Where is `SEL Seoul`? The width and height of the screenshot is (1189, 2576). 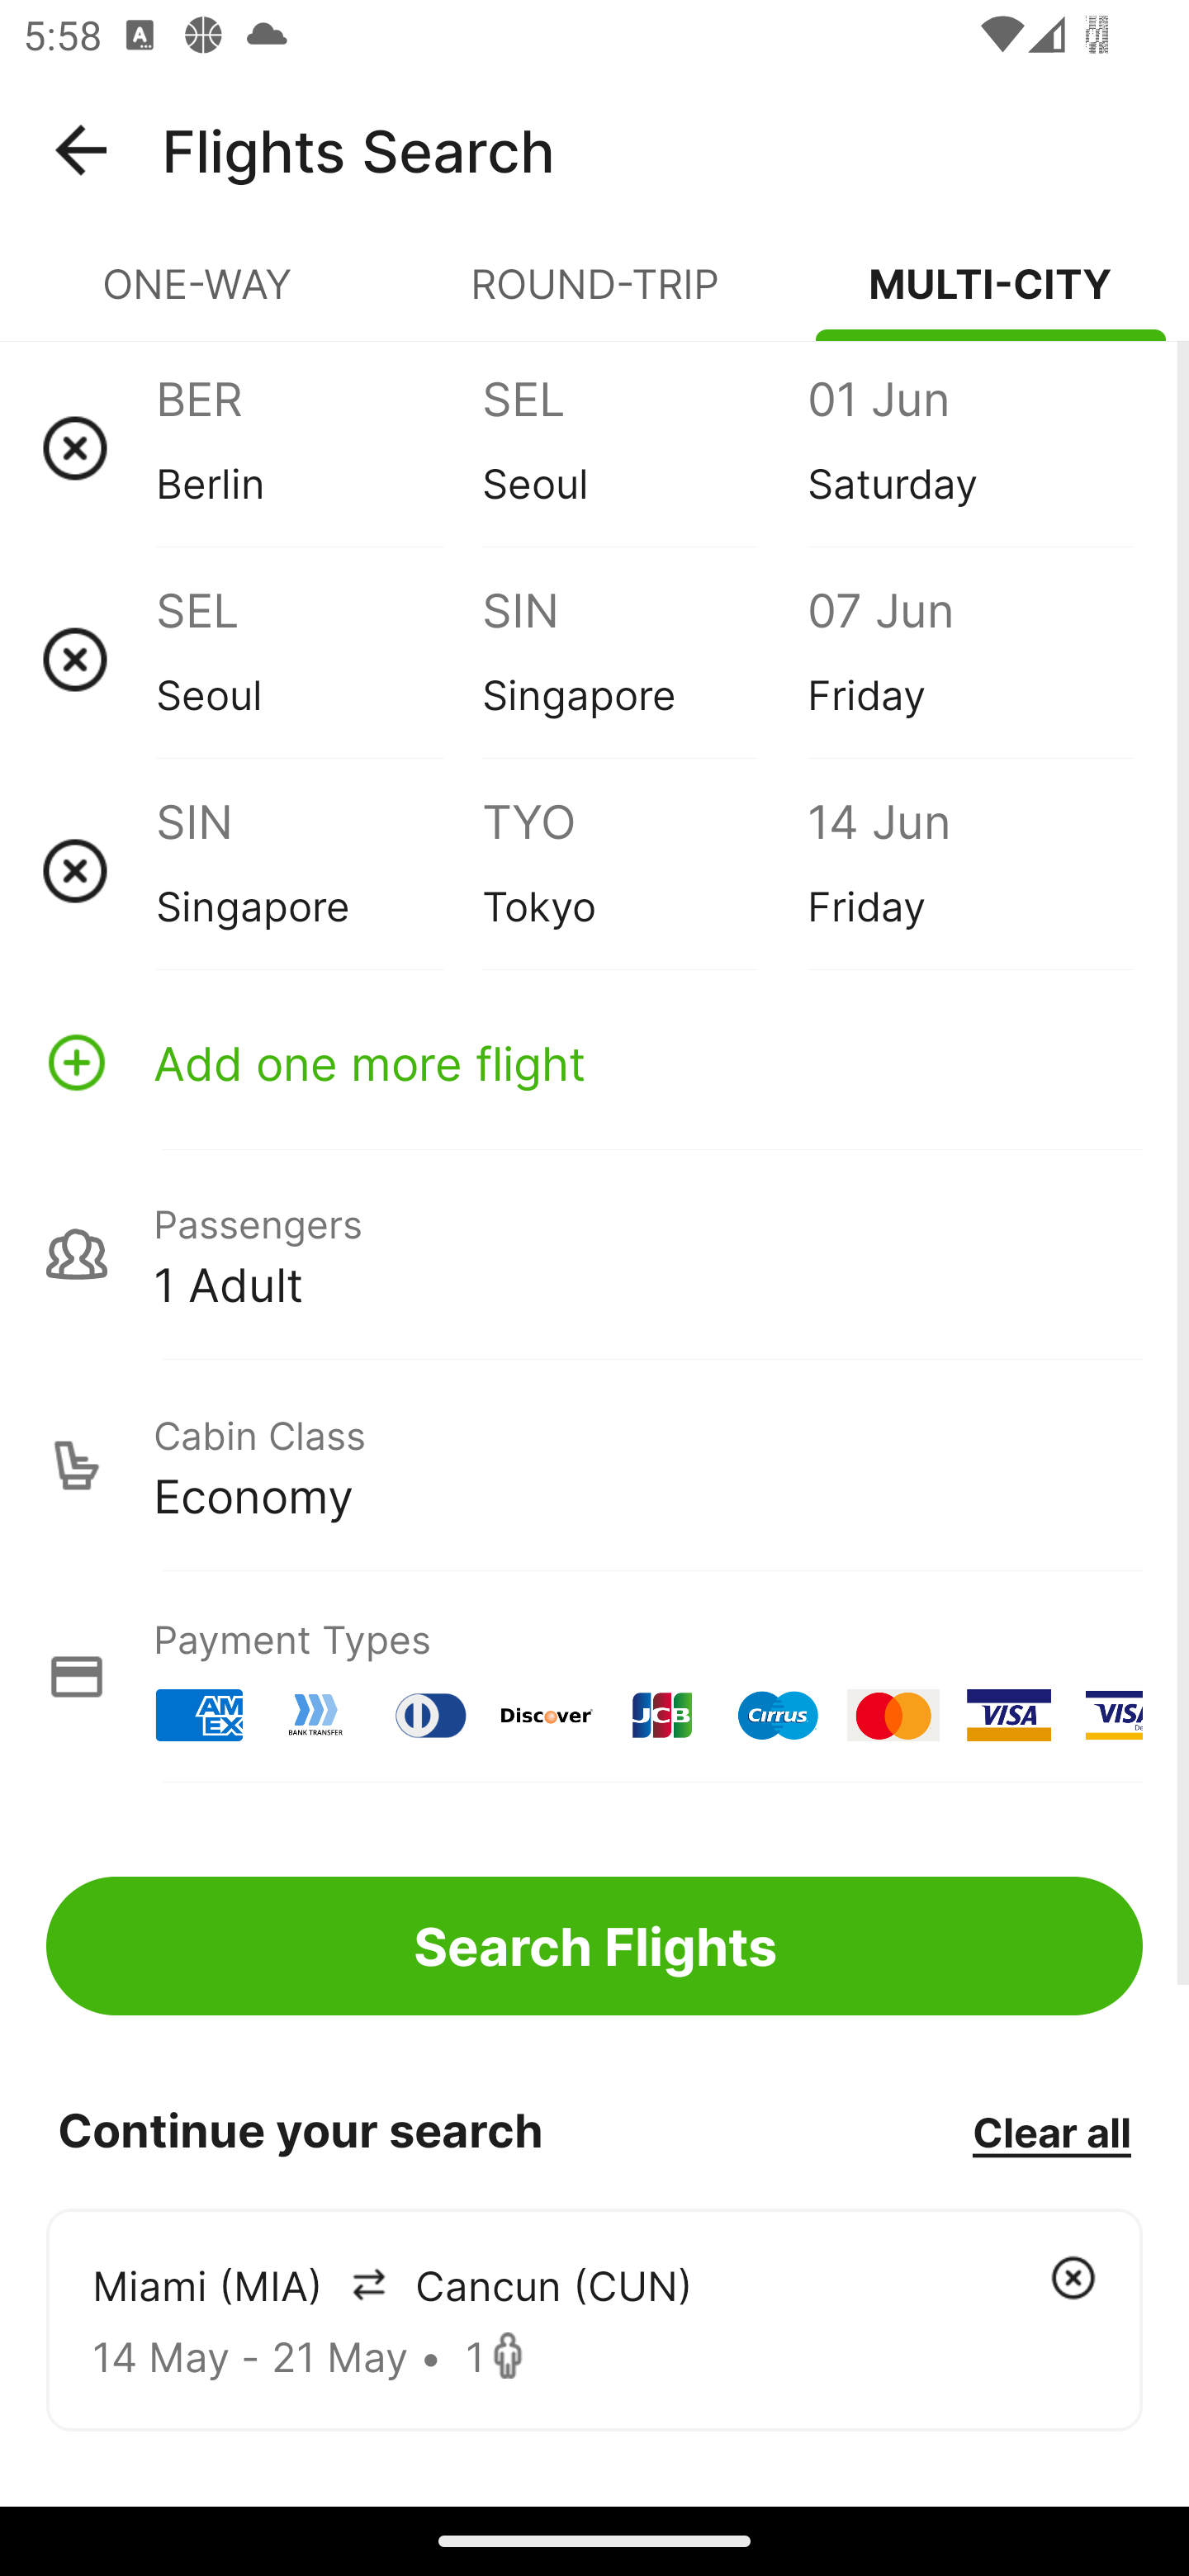 SEL Seoul is located at coordinates (644, 447).